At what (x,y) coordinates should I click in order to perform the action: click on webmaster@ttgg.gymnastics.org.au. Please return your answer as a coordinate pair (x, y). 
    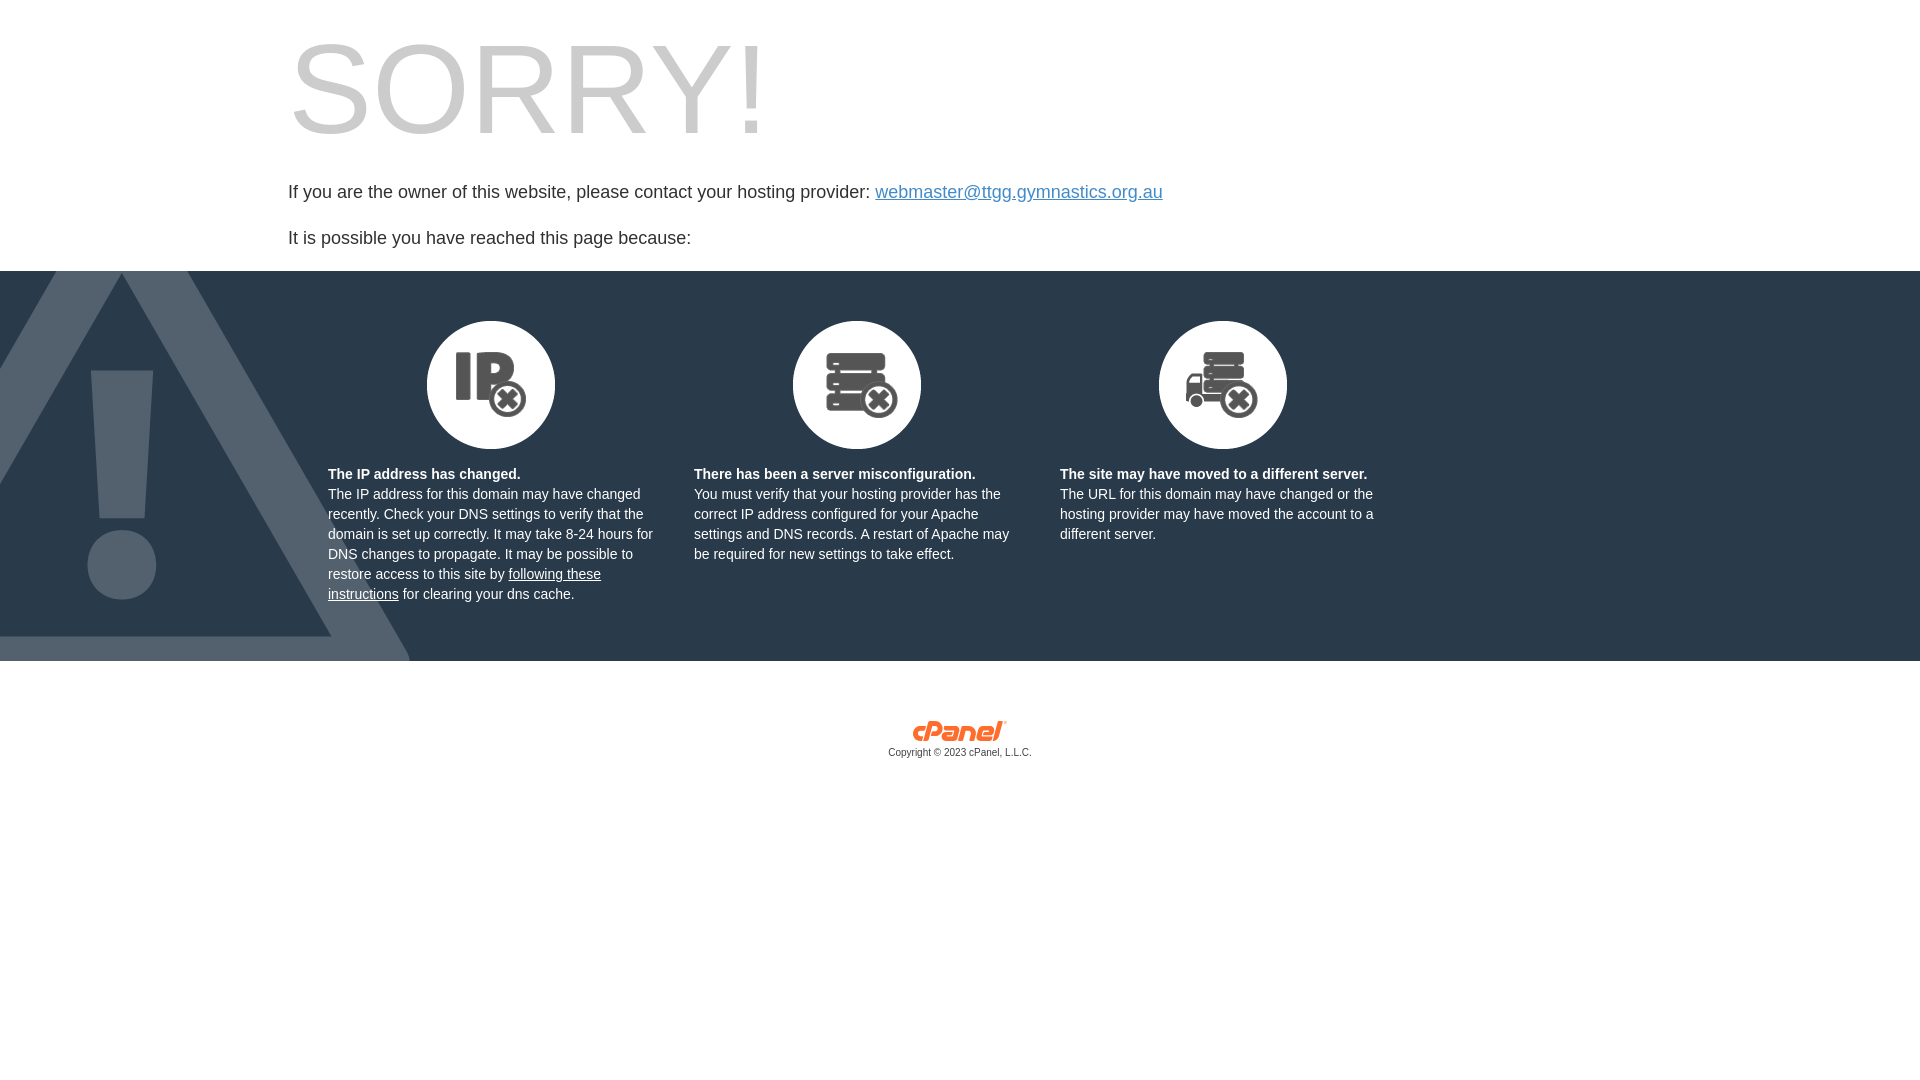
    Looking at the image, I should click on (1018, 192).